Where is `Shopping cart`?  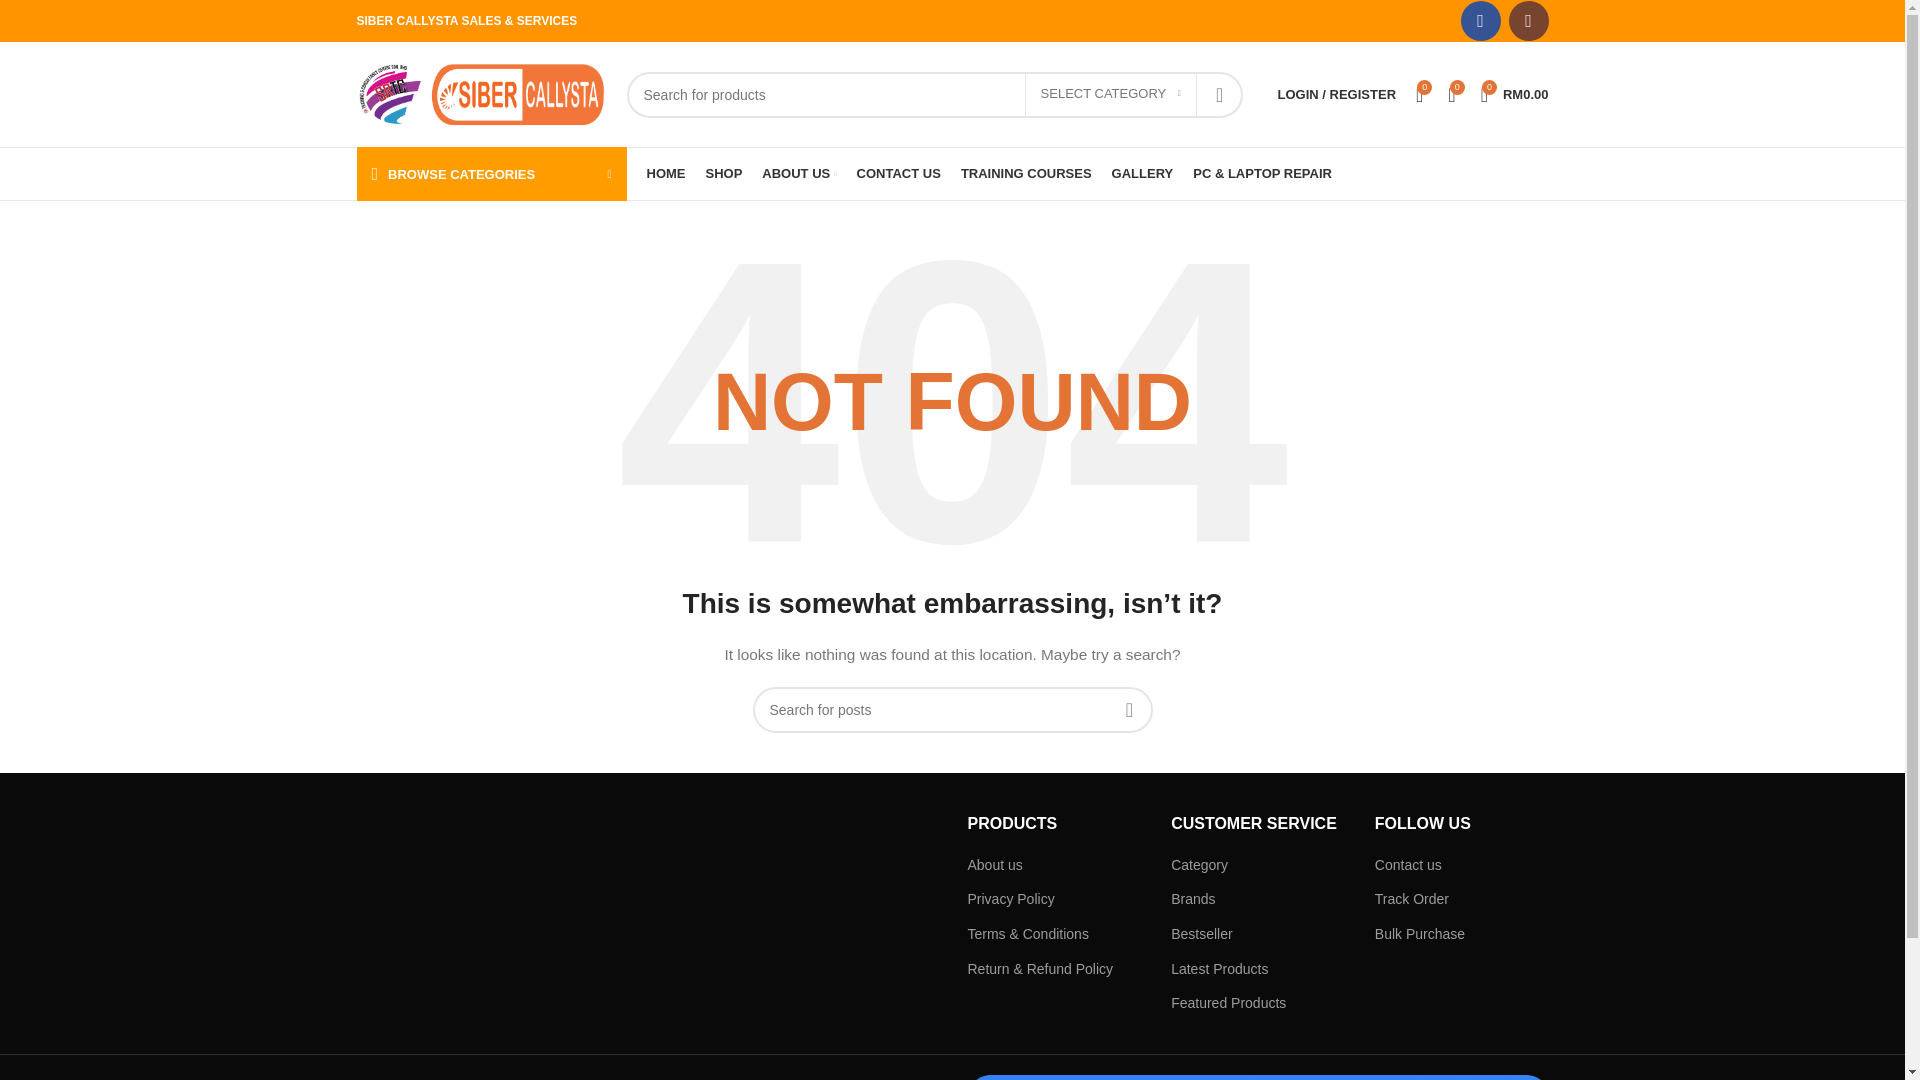 Shopping cart is located at coordinates (1514, 94).